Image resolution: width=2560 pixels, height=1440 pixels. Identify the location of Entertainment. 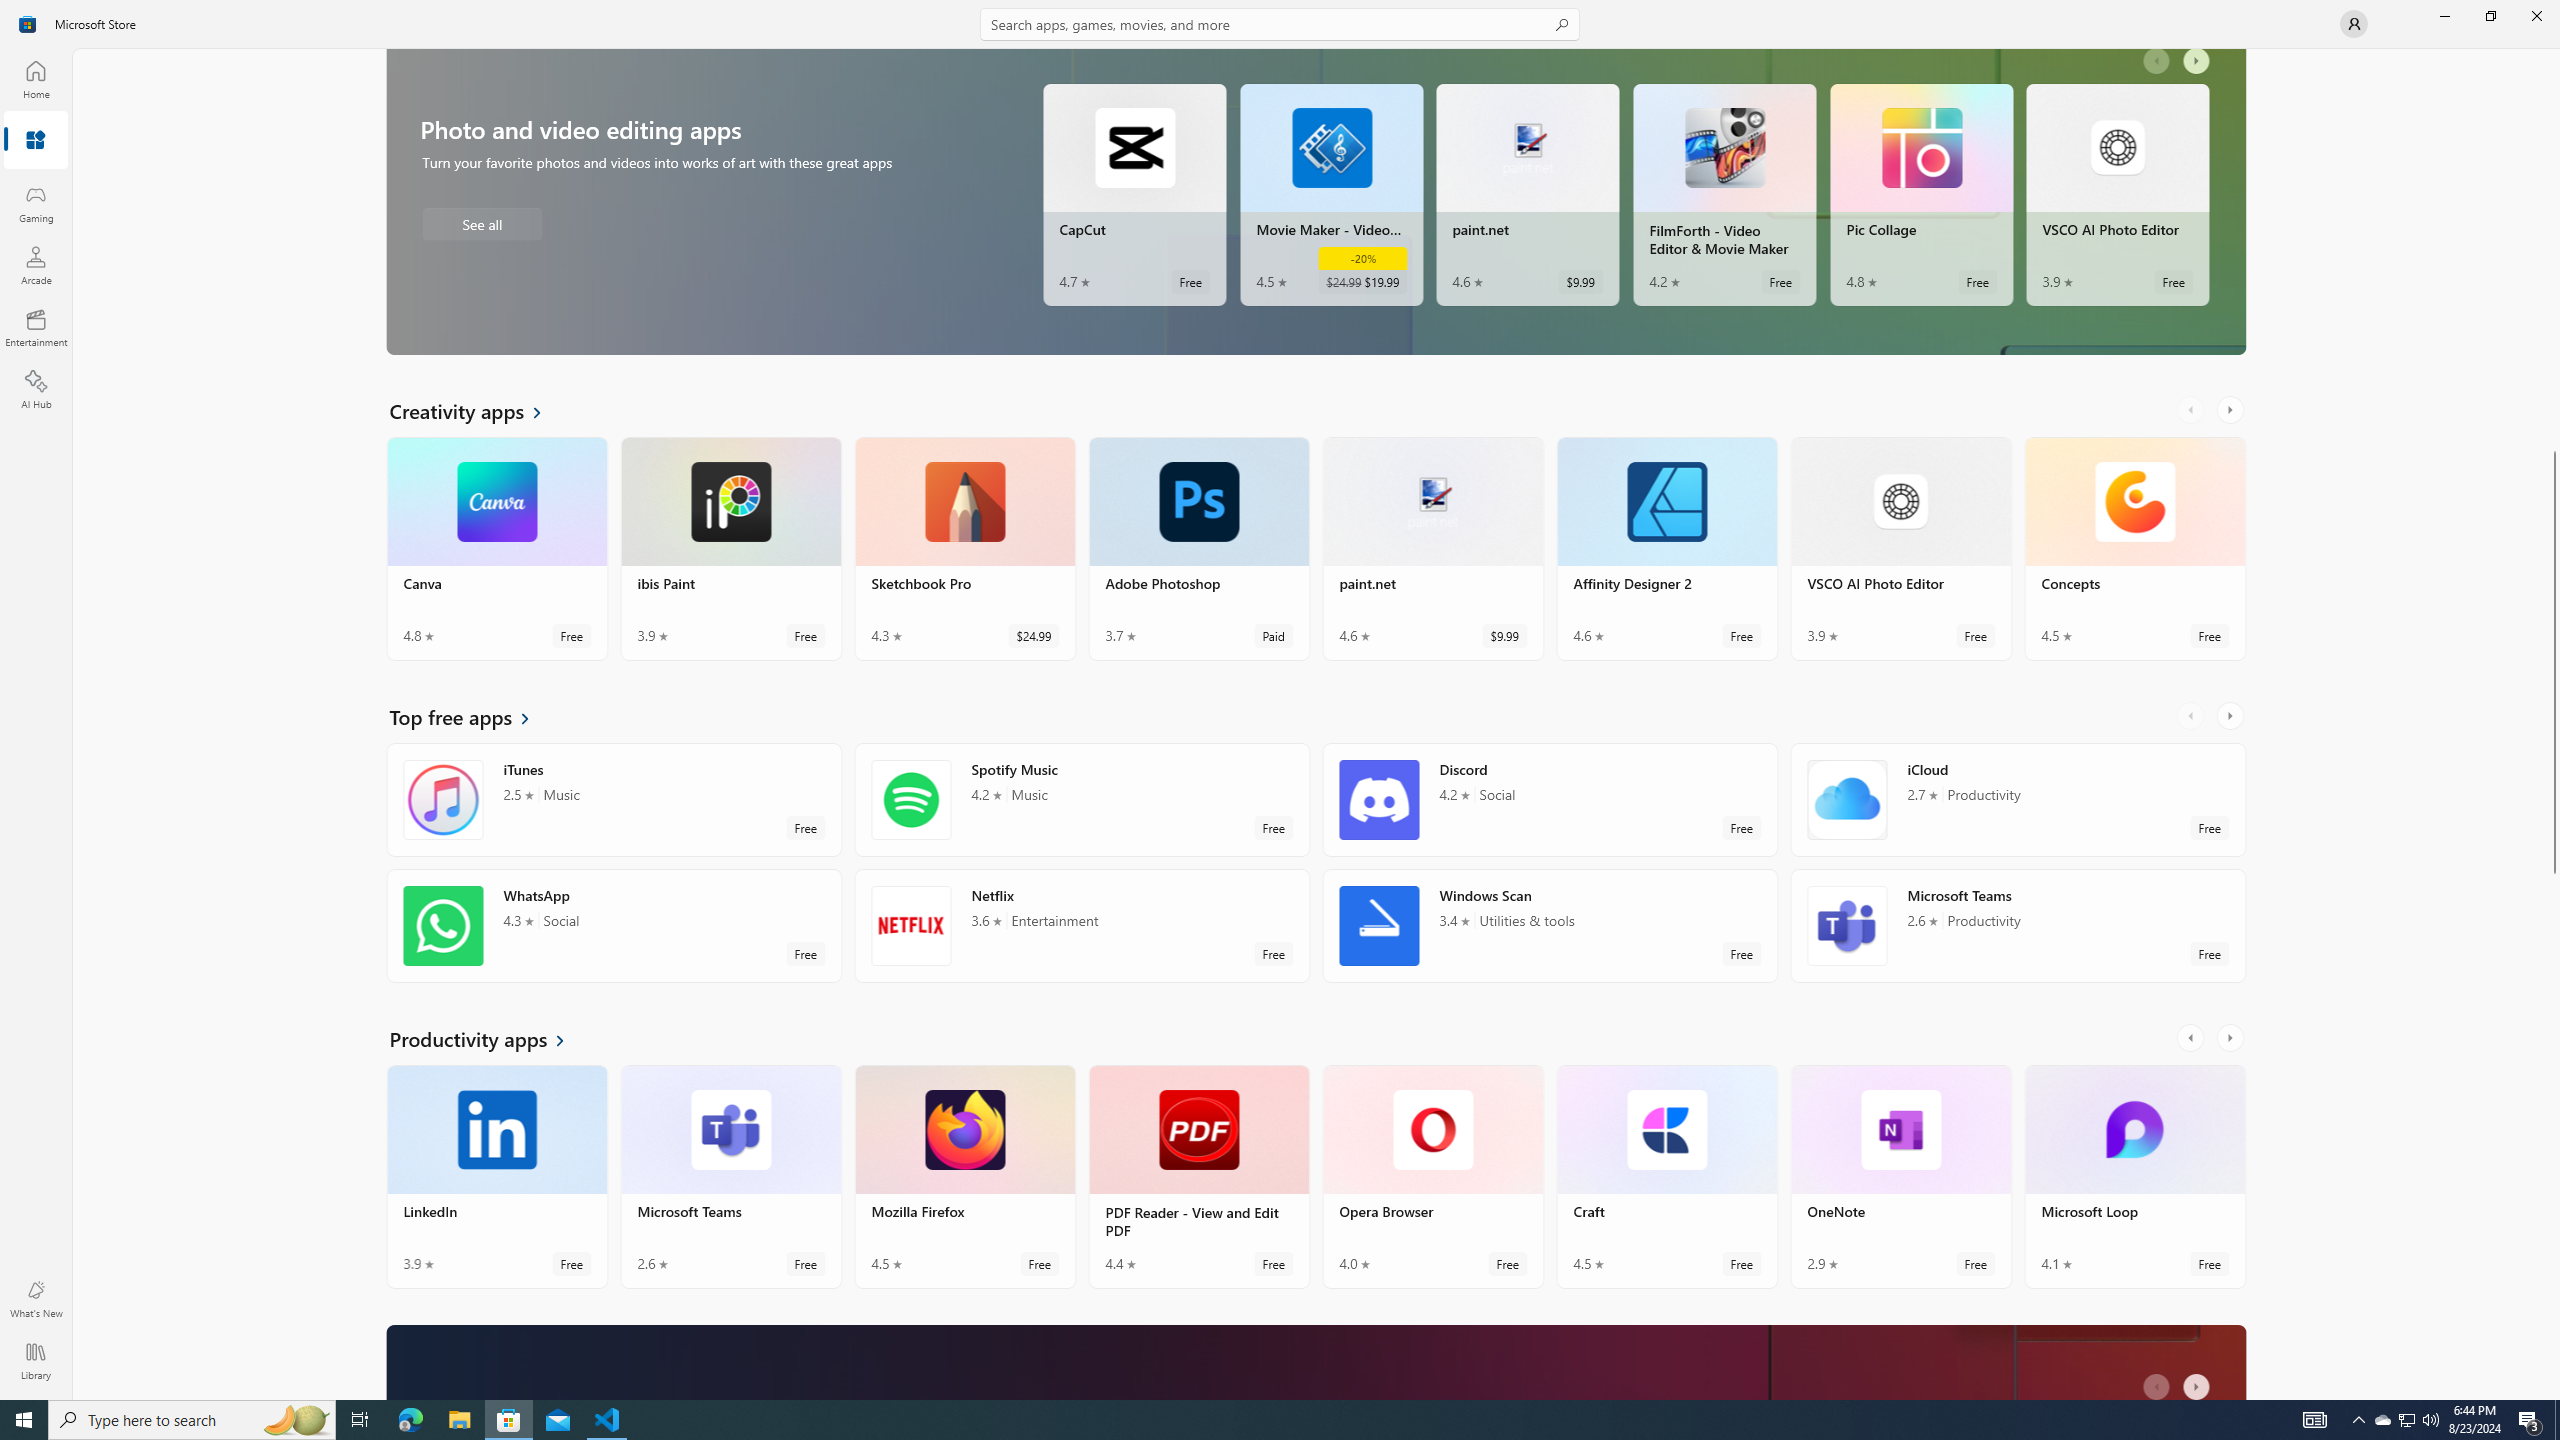
(36, 327).